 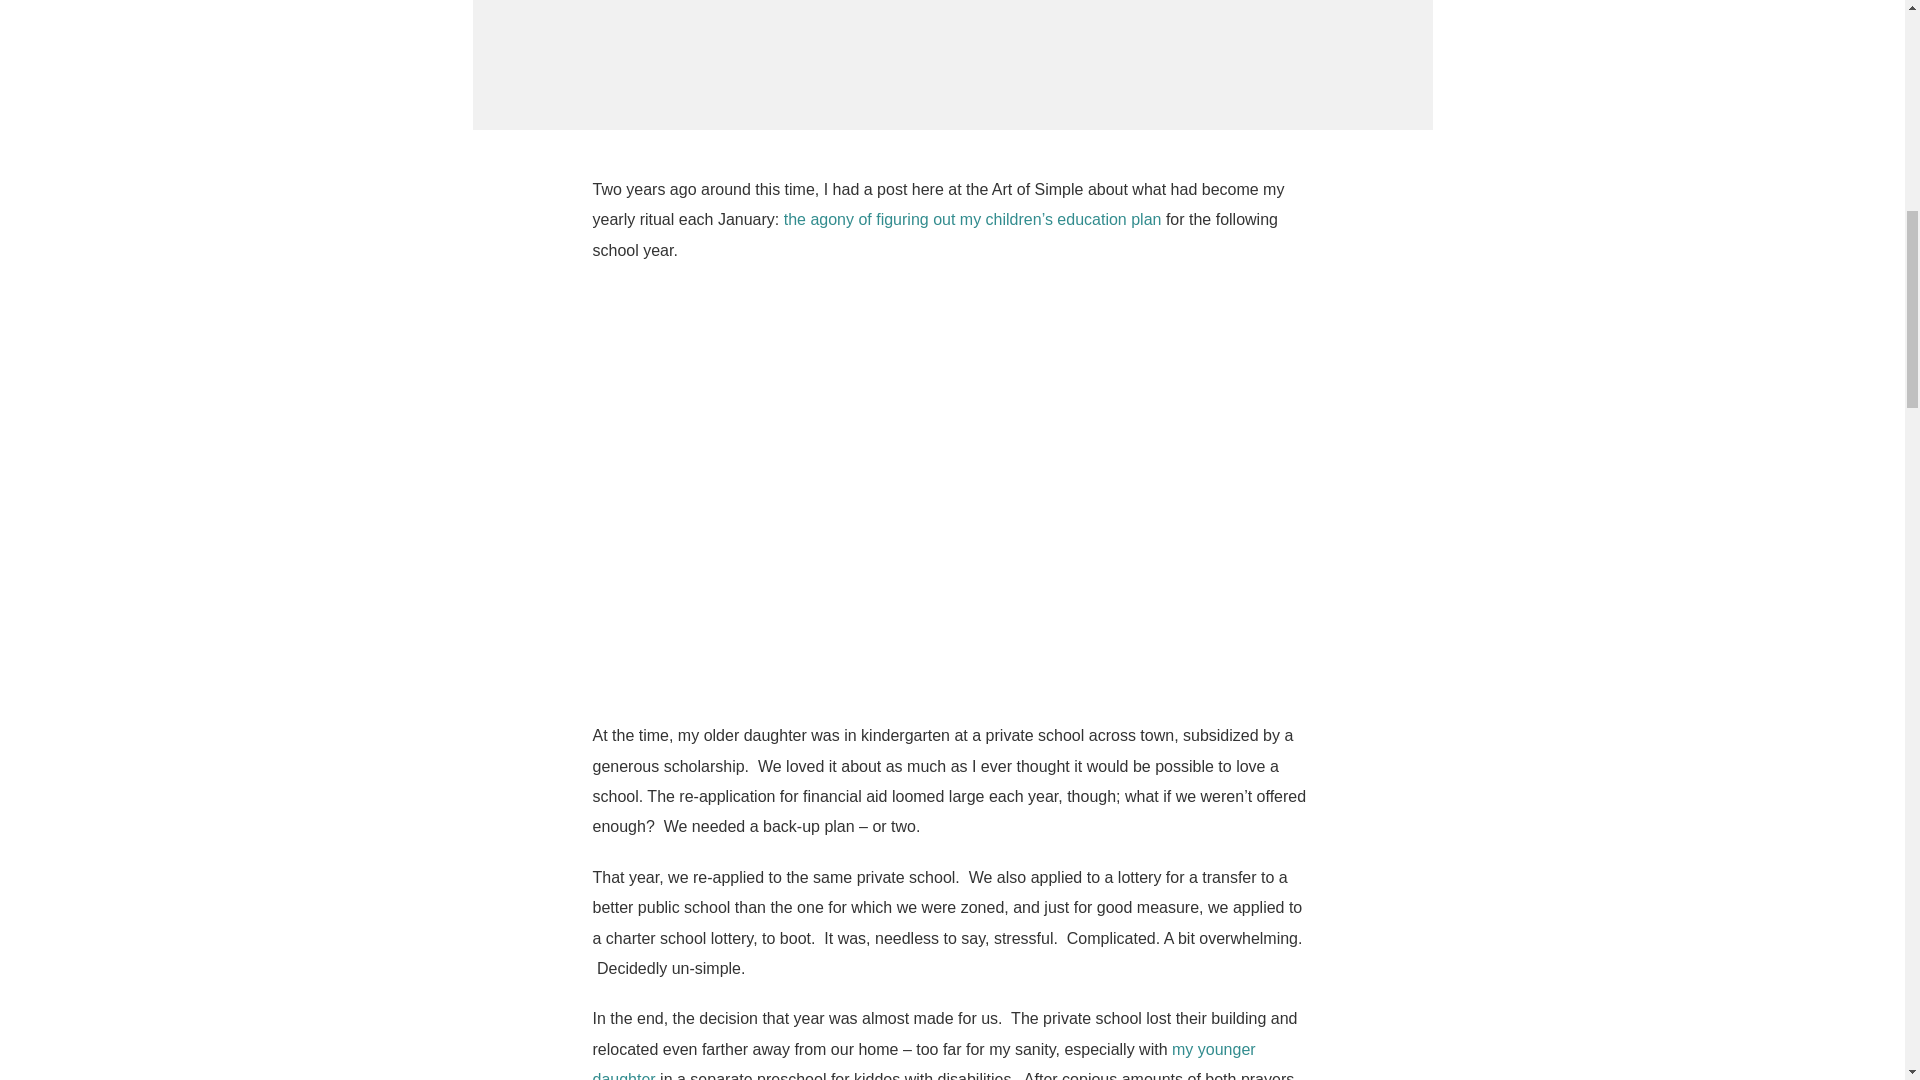 What do you see at coordinates (923, 1060) in the screenshot?
I see `my younger daughter` at bounding box center [923, 1060].